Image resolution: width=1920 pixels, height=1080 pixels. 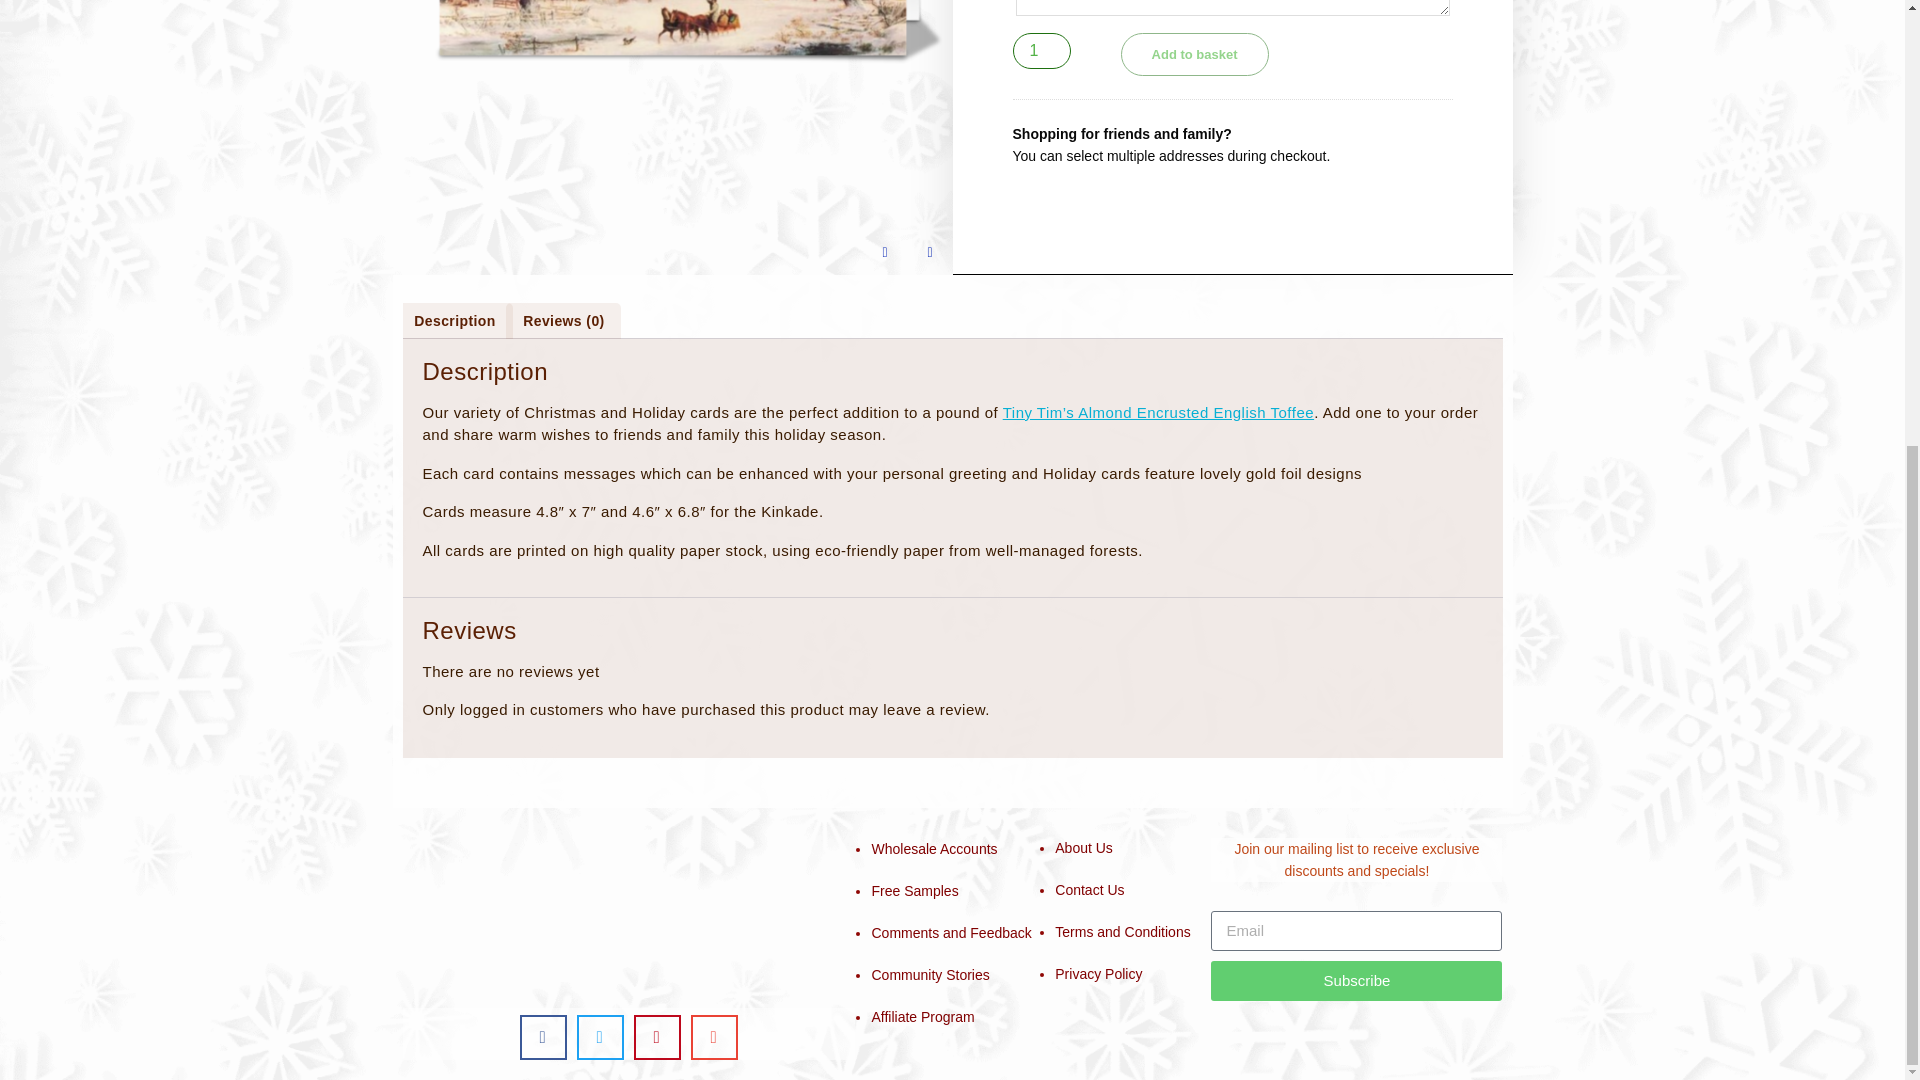 What do you see at coordinates (932, 974) in the screenshot?
I see `Community Stories ` at bounding box center [932, 974].